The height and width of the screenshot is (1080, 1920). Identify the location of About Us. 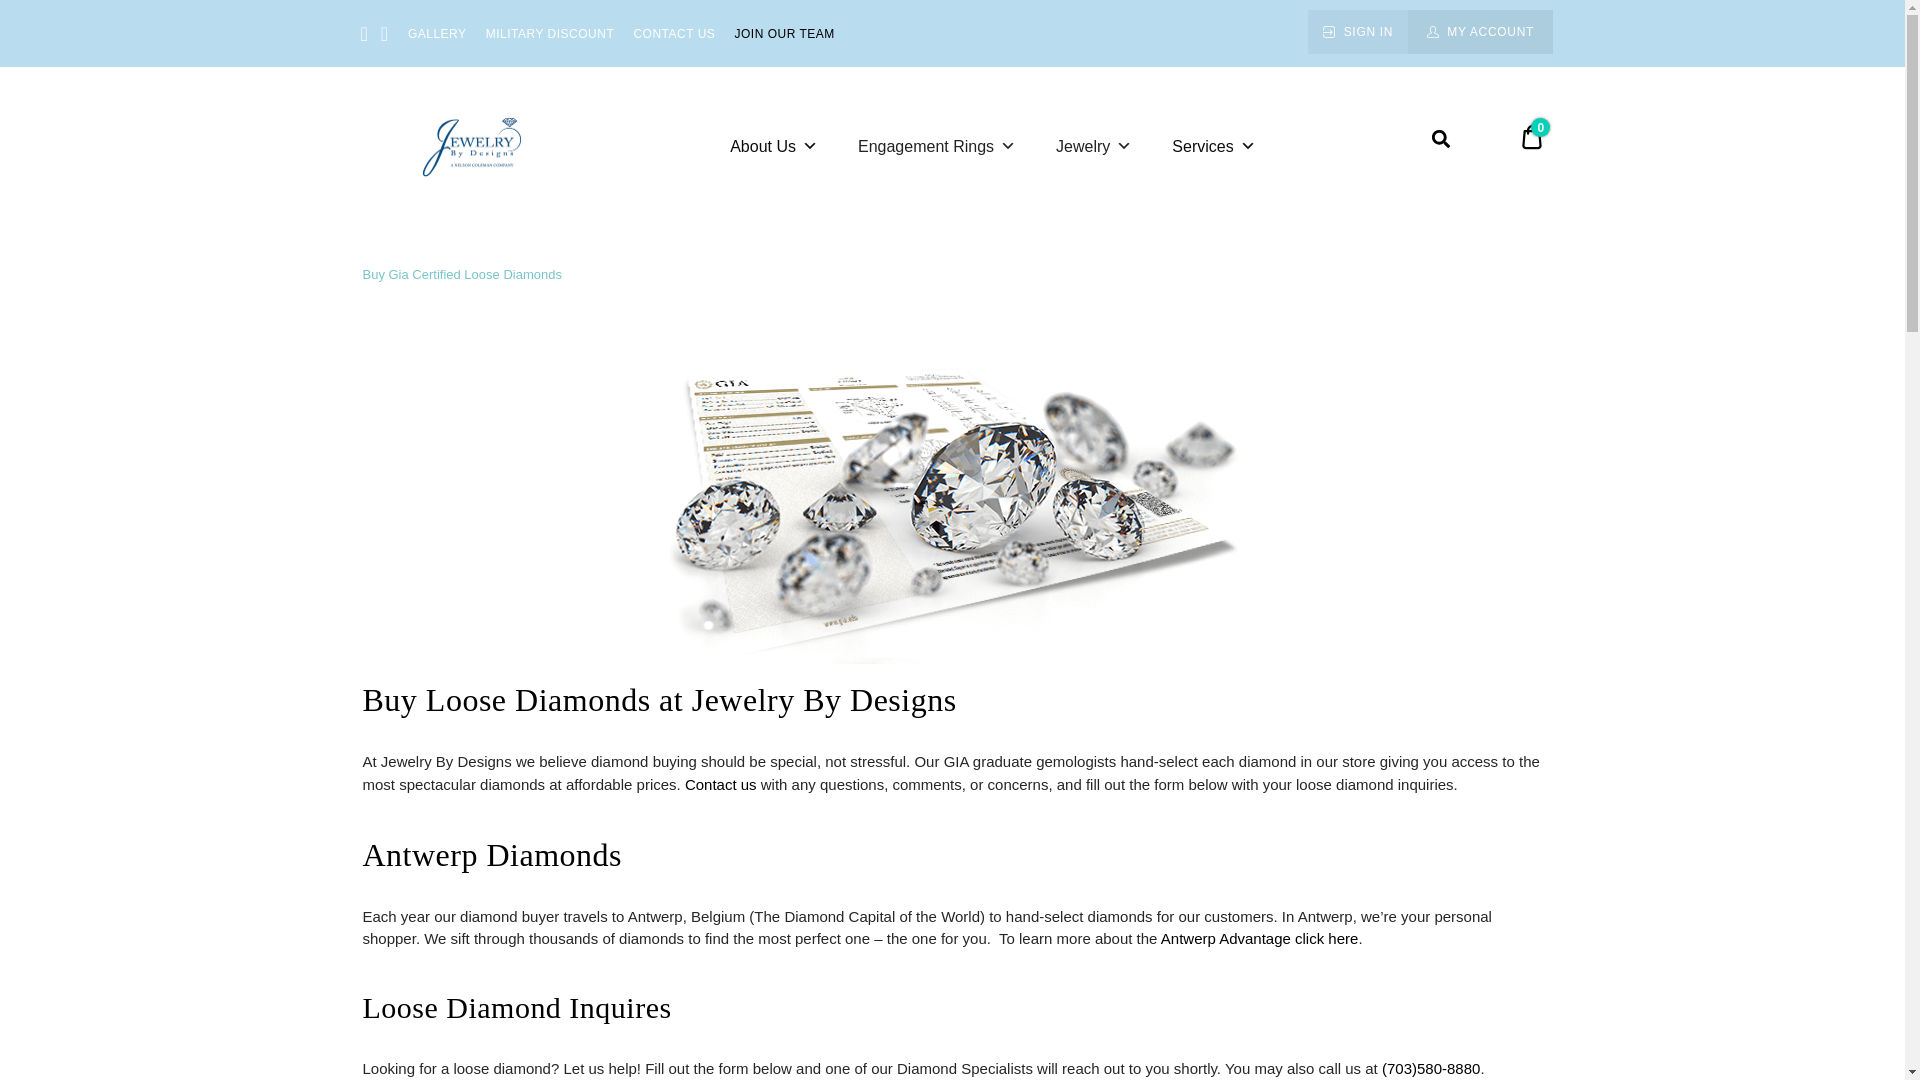
(774, 146).